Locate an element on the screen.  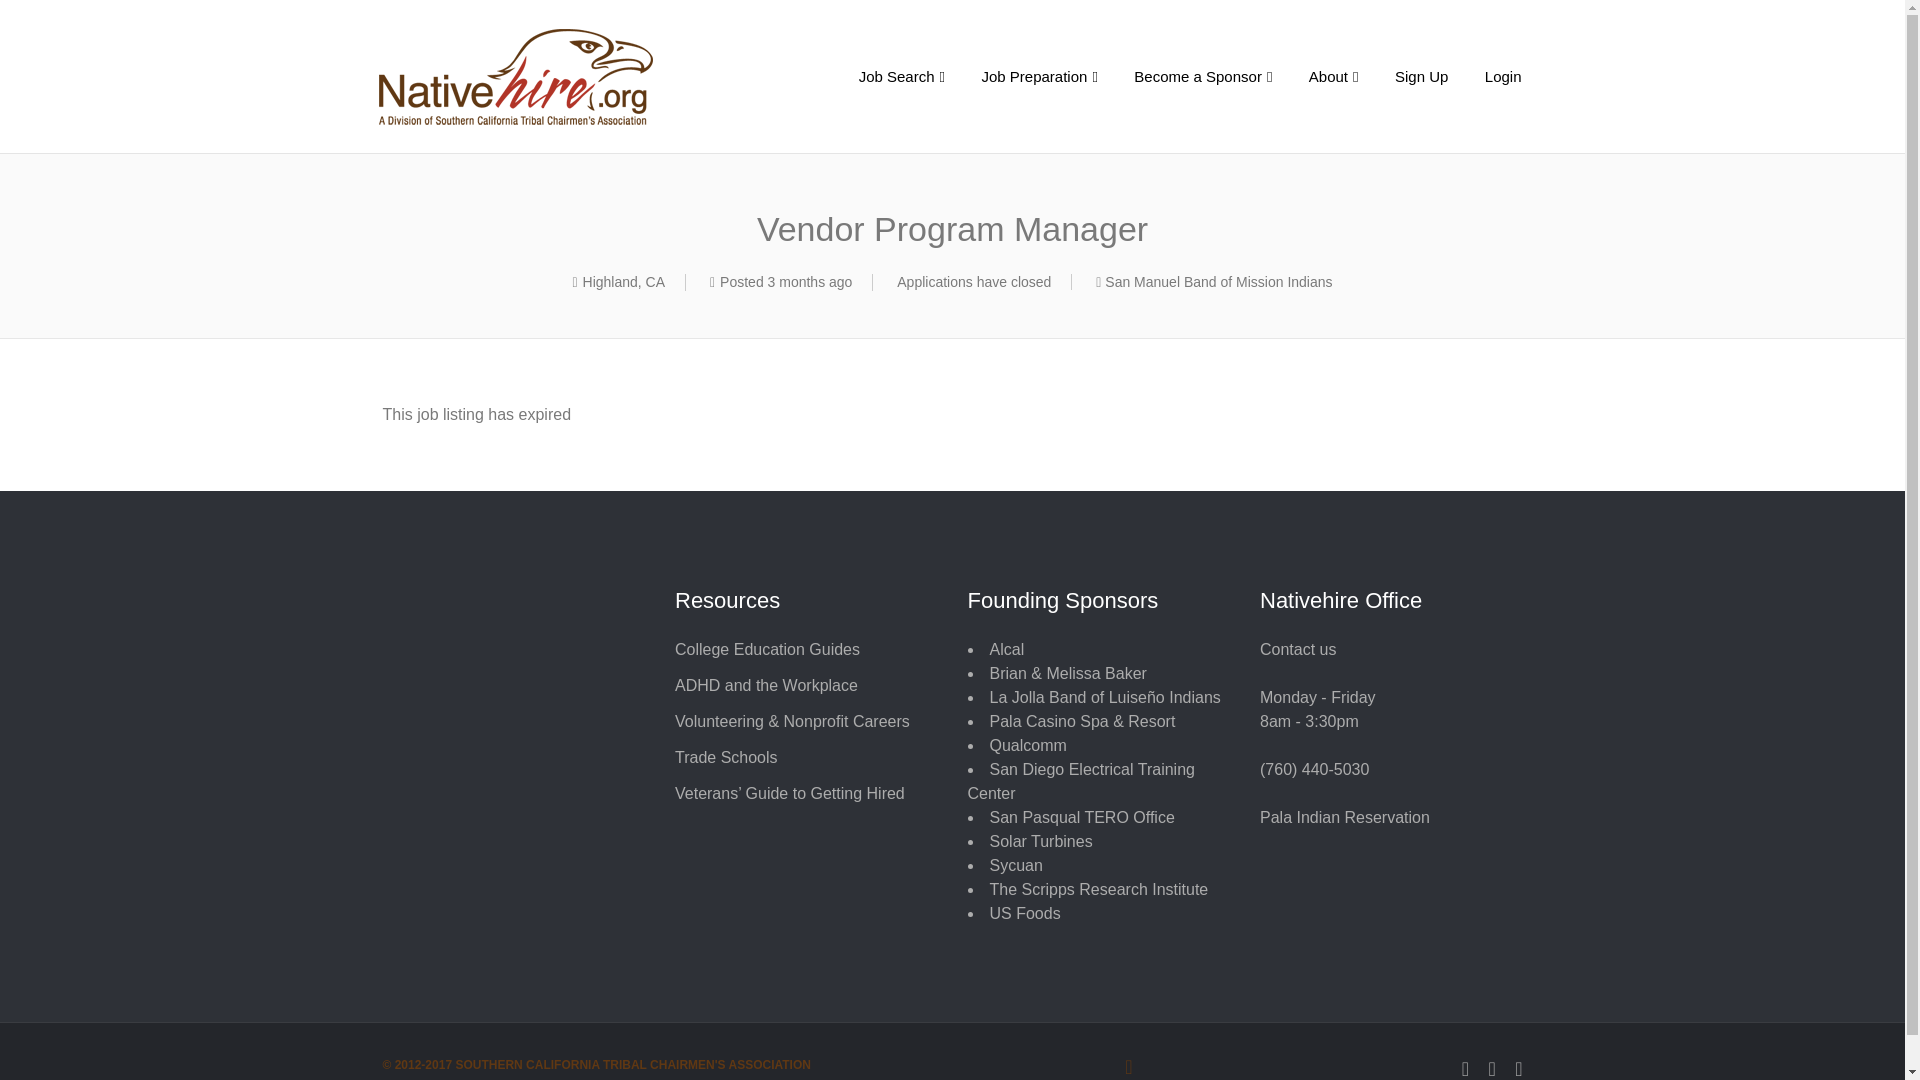
Highland, CA is located at coordinates (624, 282).